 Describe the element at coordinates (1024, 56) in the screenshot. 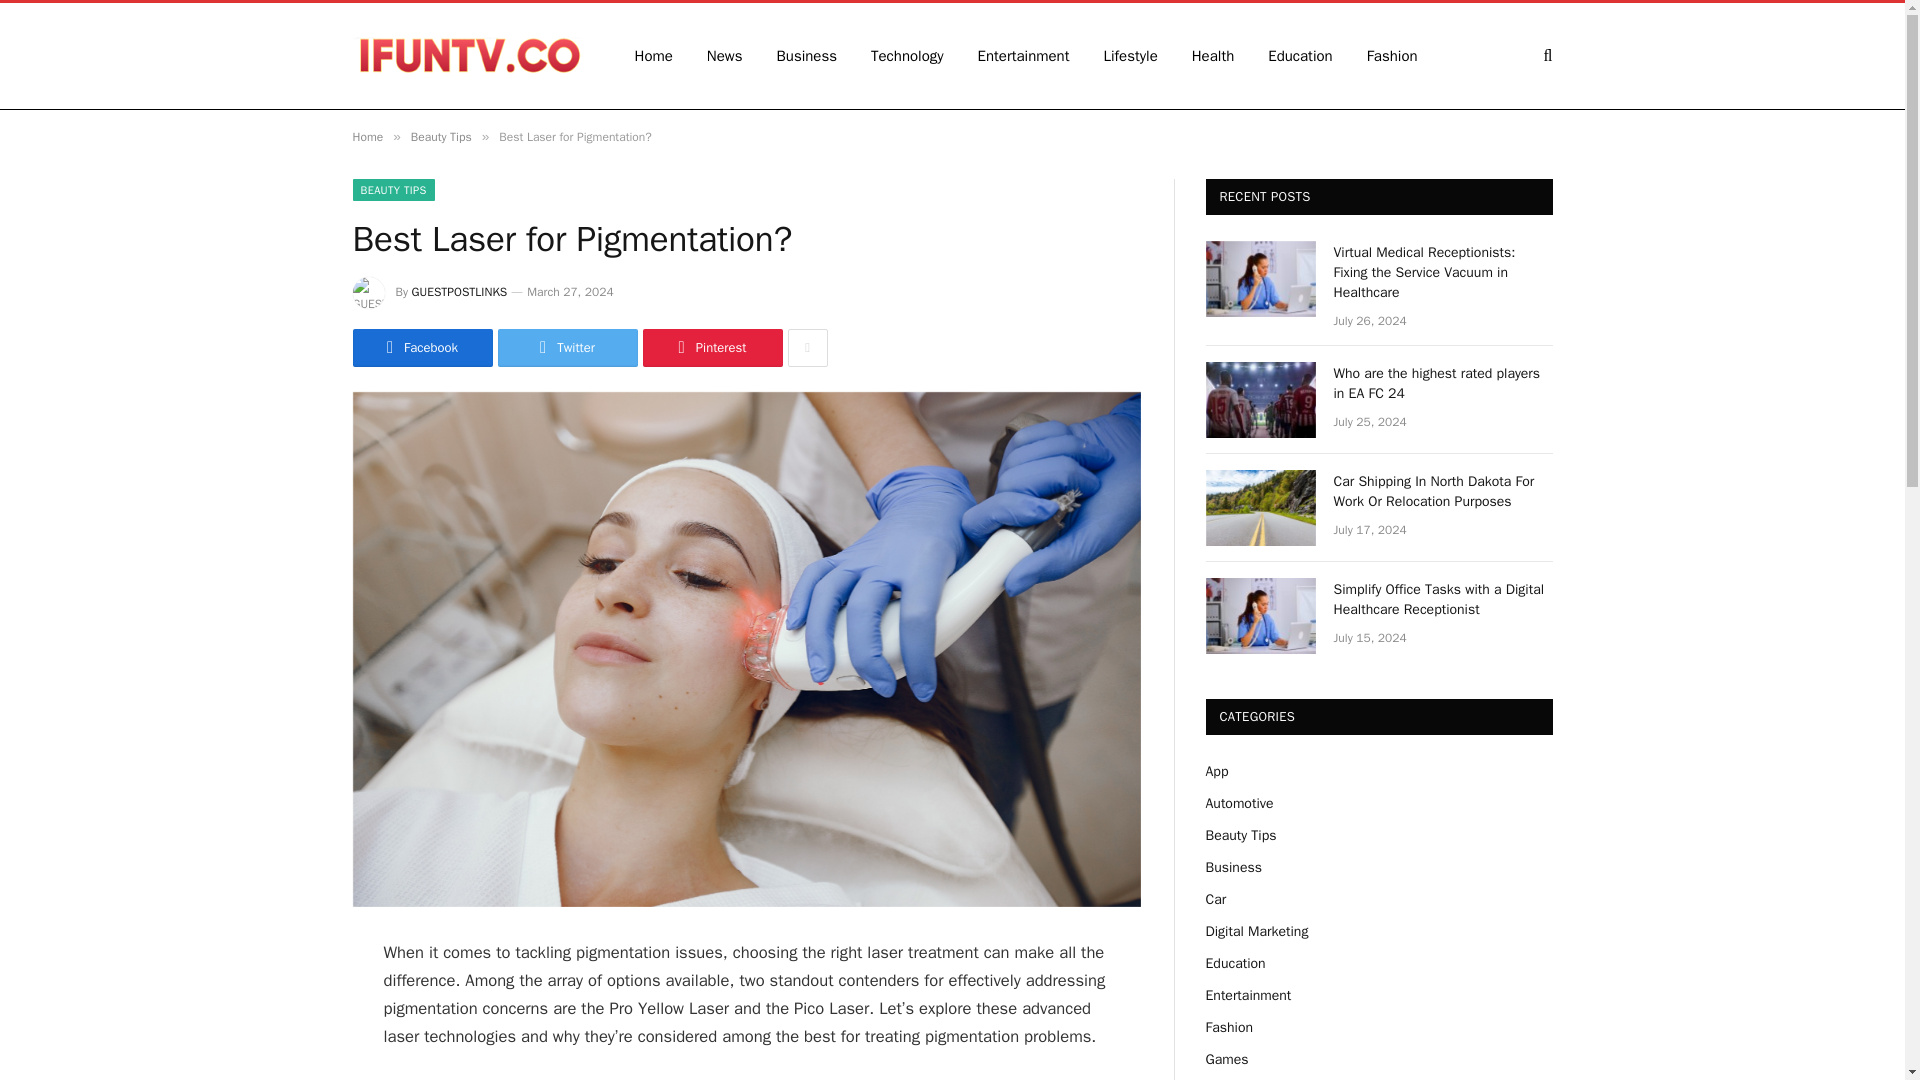

I see `Entertainment` at that location.